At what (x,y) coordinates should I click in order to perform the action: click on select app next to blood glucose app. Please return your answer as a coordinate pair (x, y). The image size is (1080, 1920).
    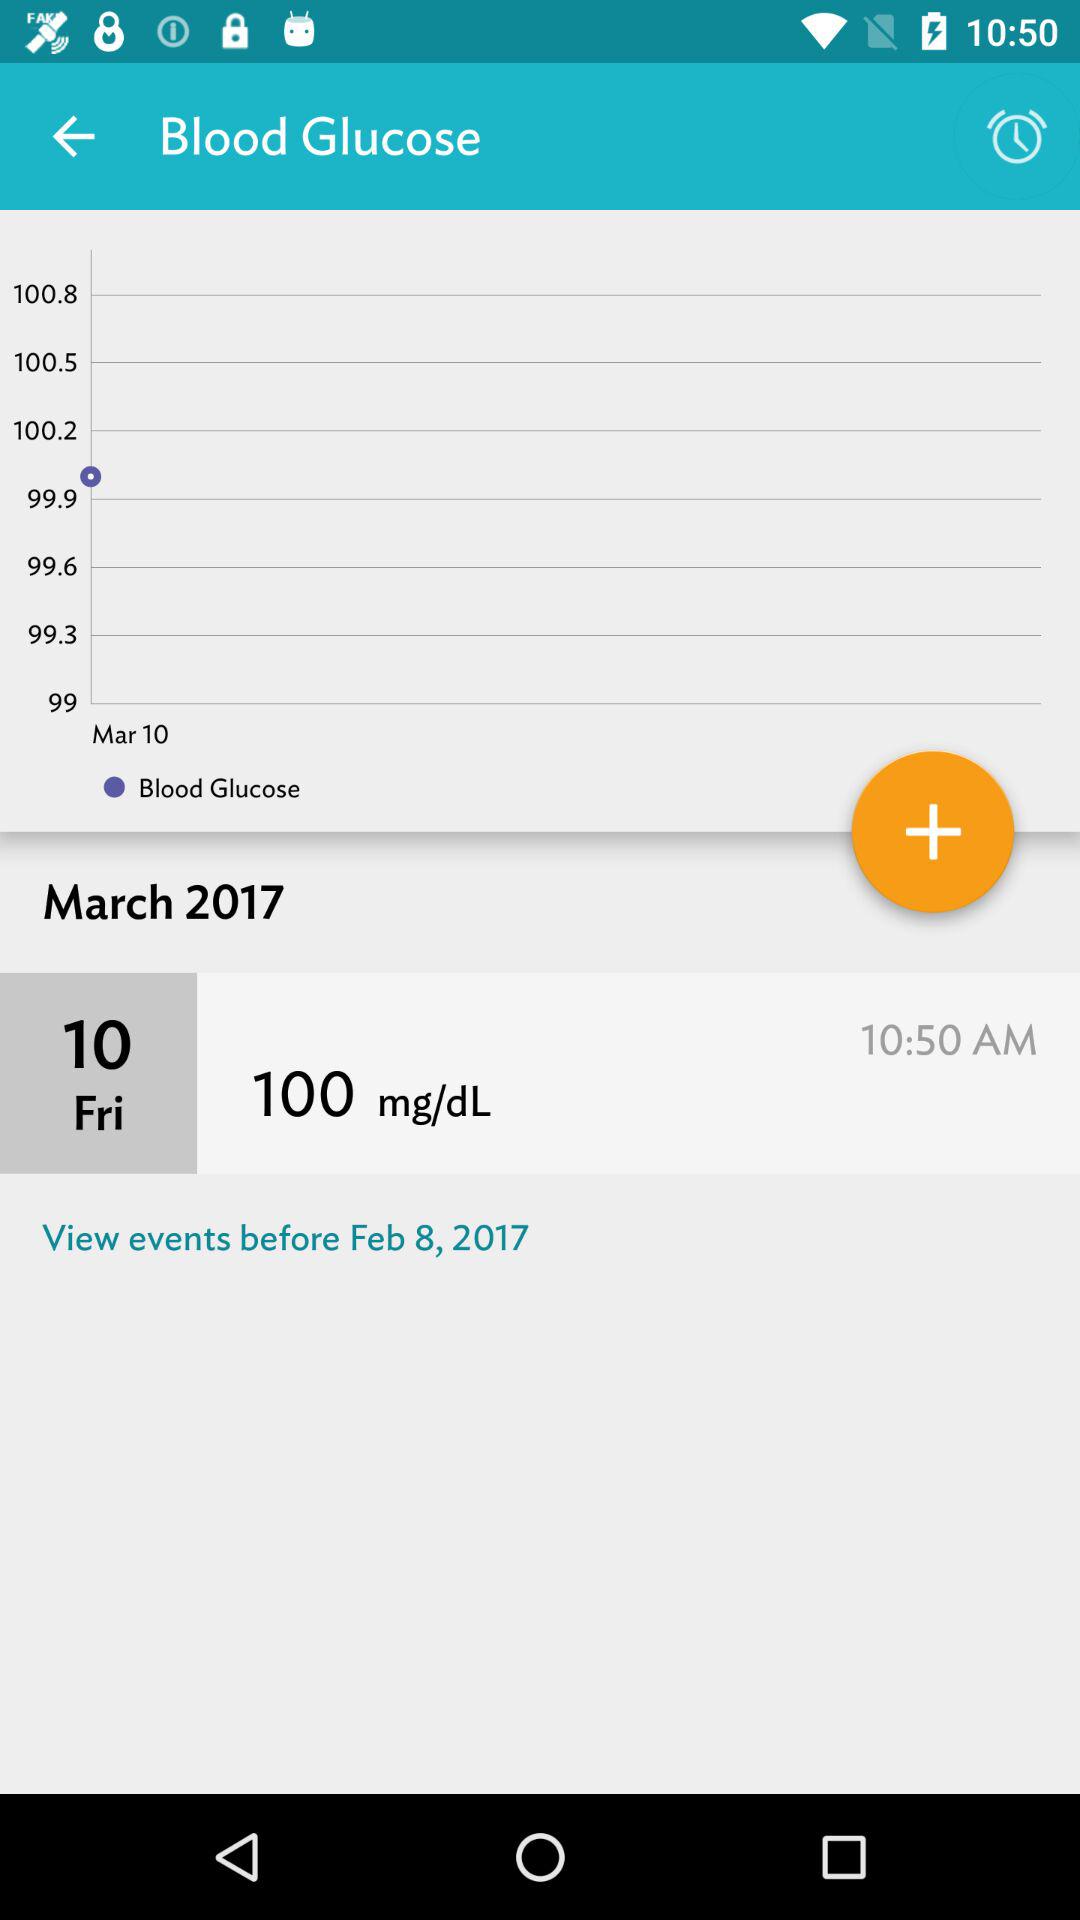
    Looking at the image, I should click on (1016, 136).